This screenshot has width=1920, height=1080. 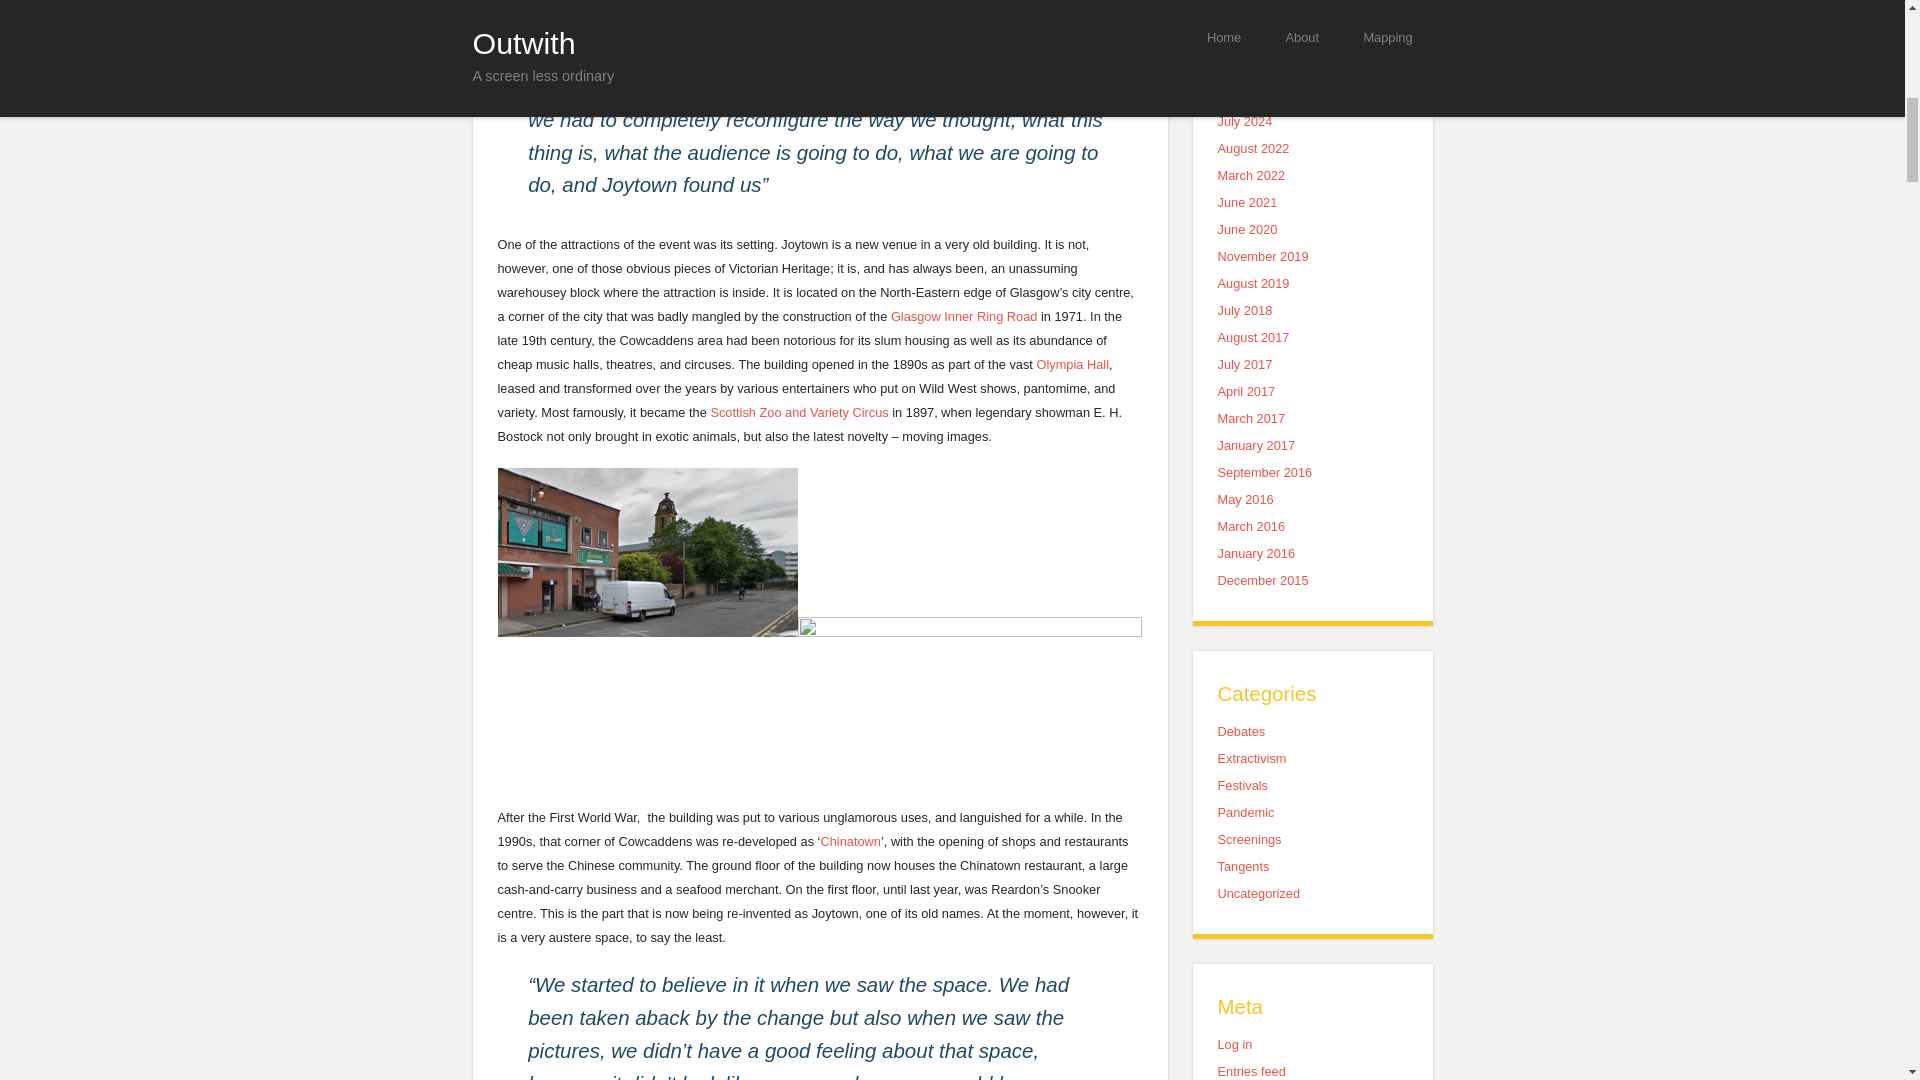 I want to click on Olympia Hall, so click(x=1072, y=364).